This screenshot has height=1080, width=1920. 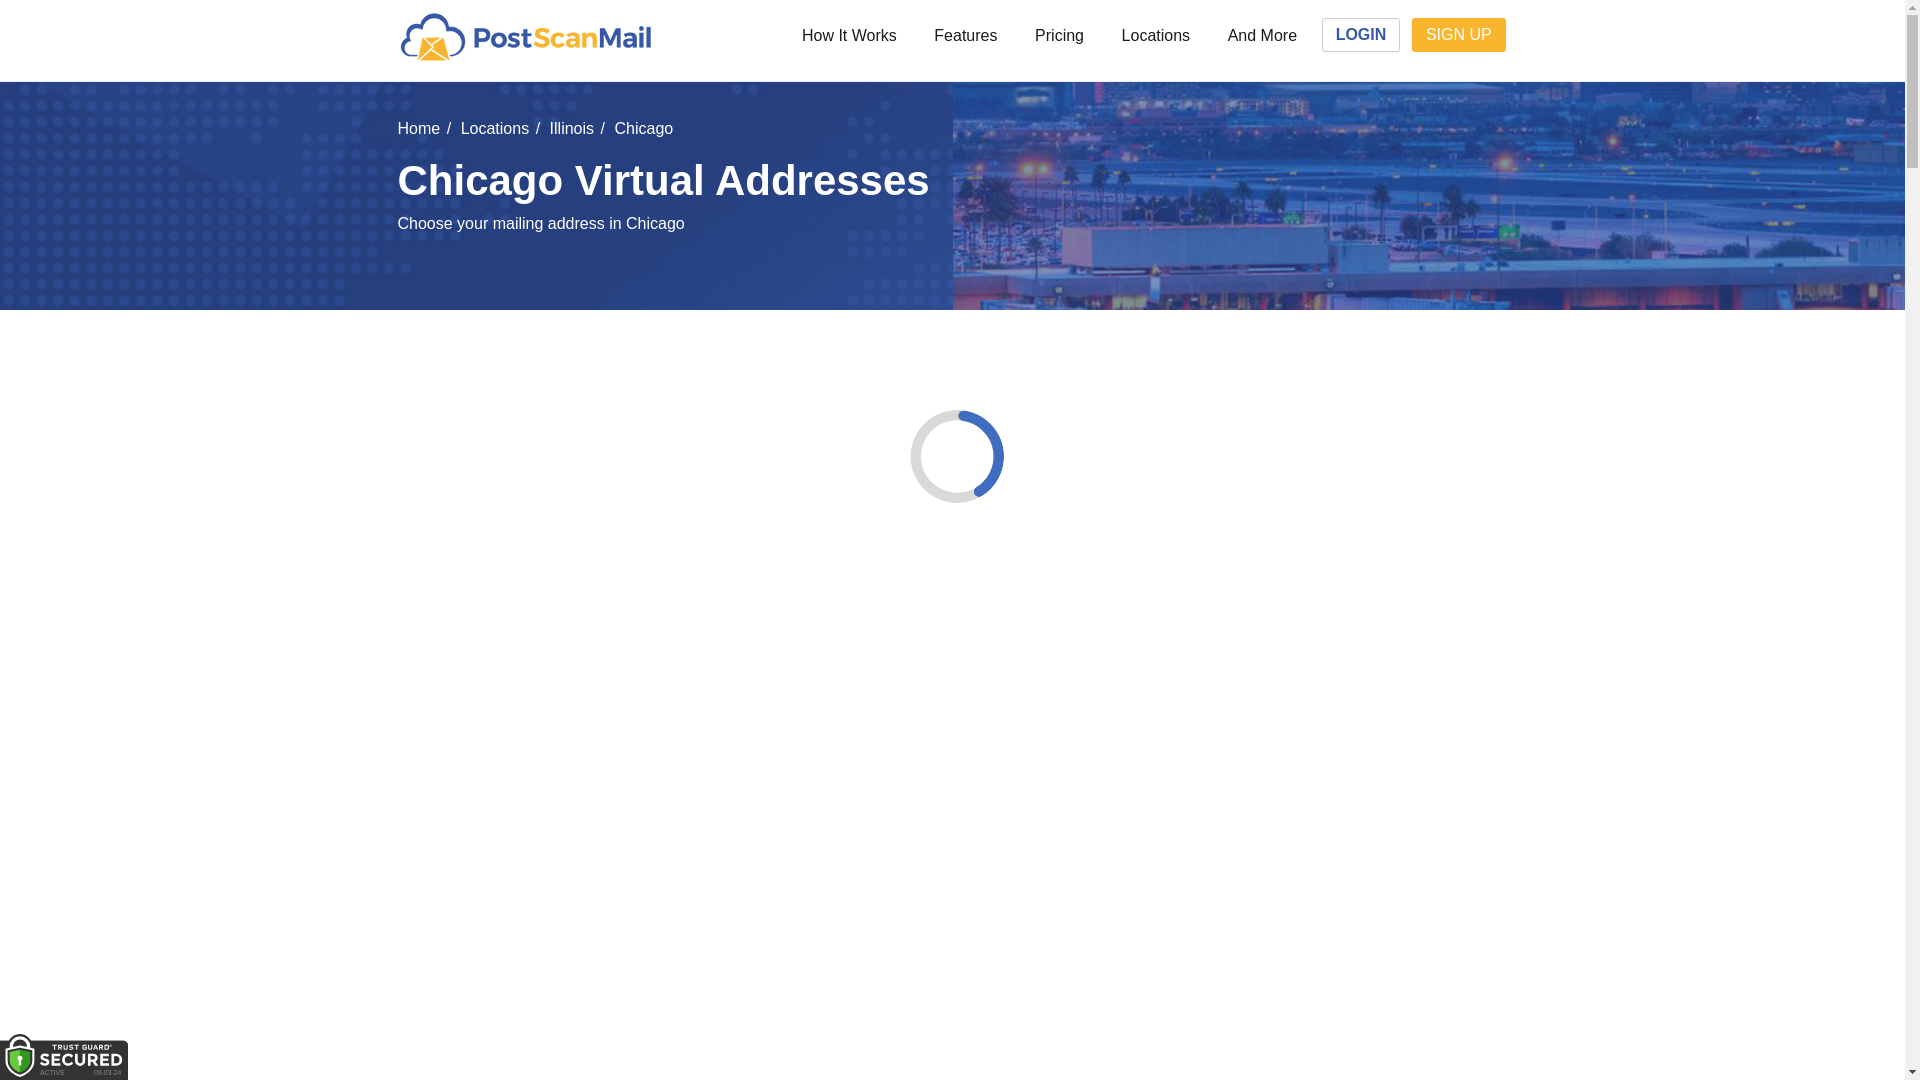 I want to click on Locations, so click(x=1156, y=36).